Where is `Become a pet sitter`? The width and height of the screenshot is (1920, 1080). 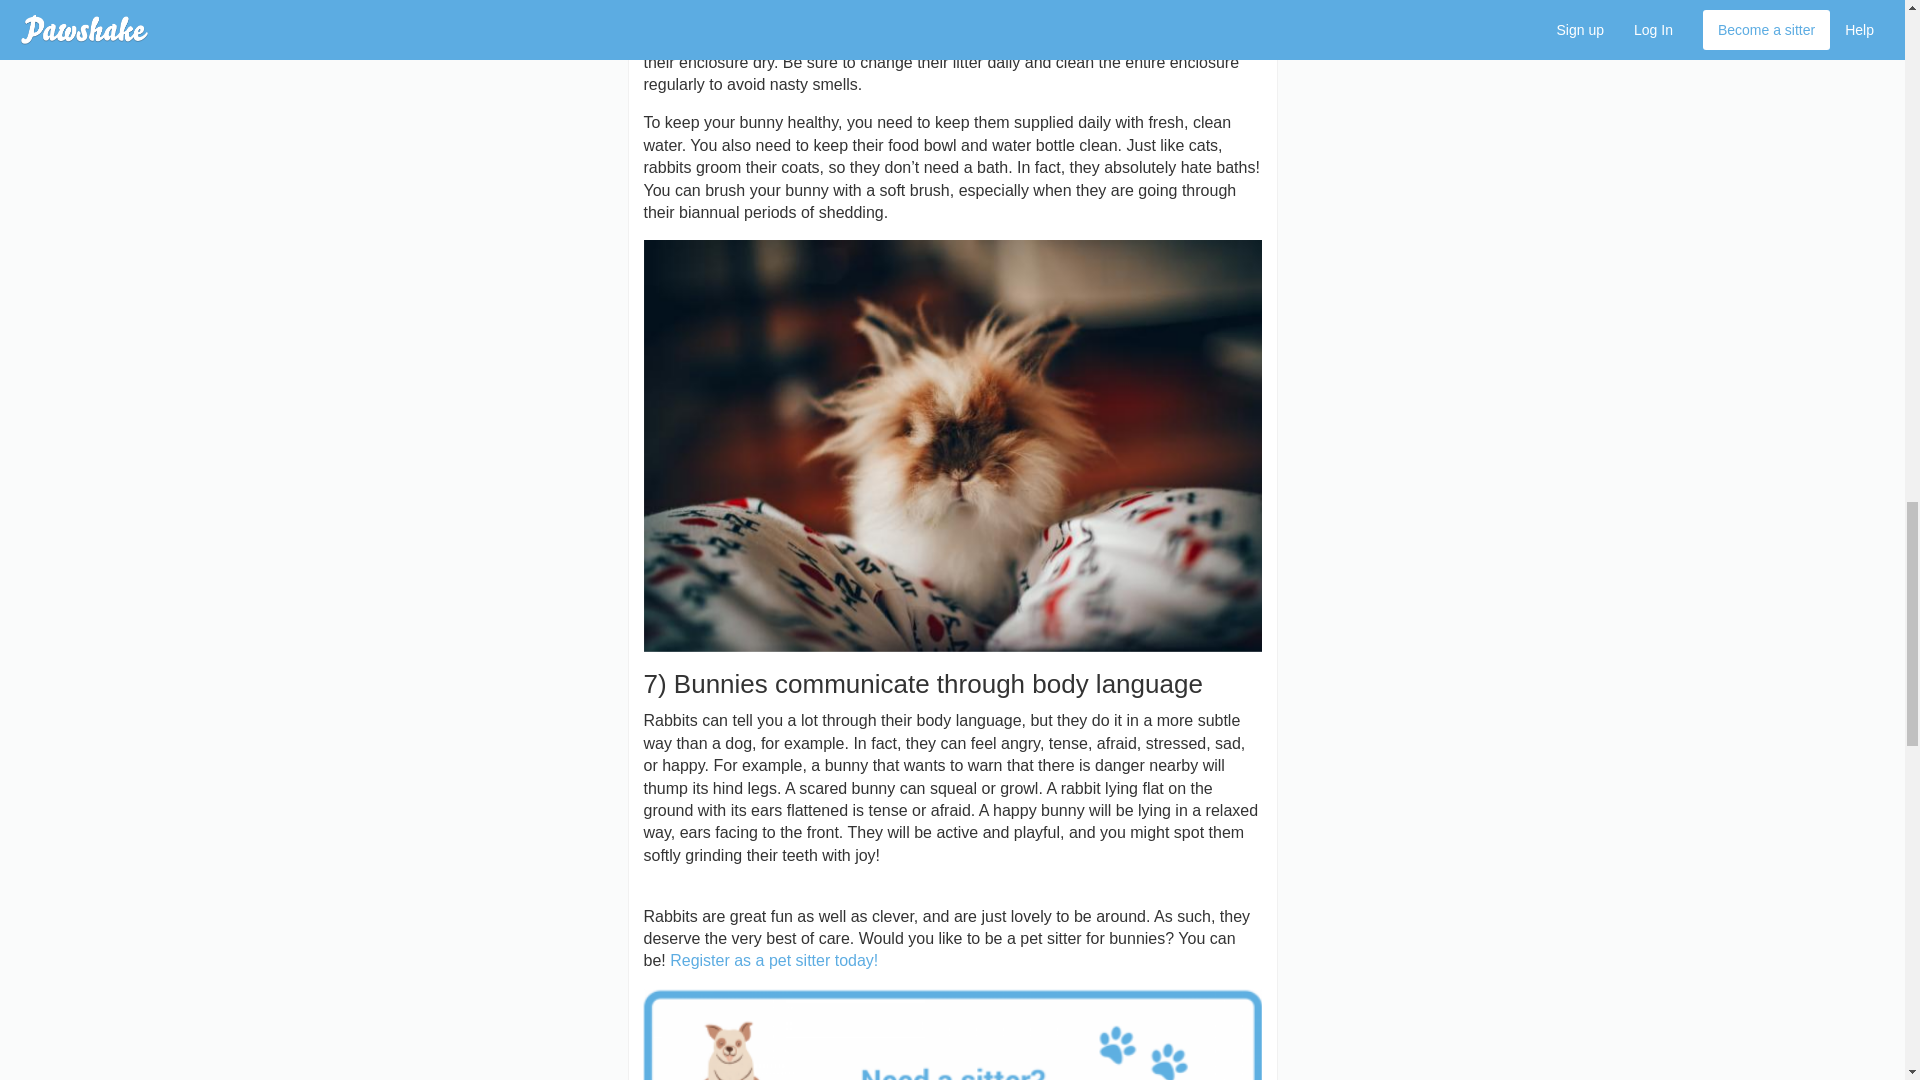
Become a pet sitter is located at coordinates (774, 960).